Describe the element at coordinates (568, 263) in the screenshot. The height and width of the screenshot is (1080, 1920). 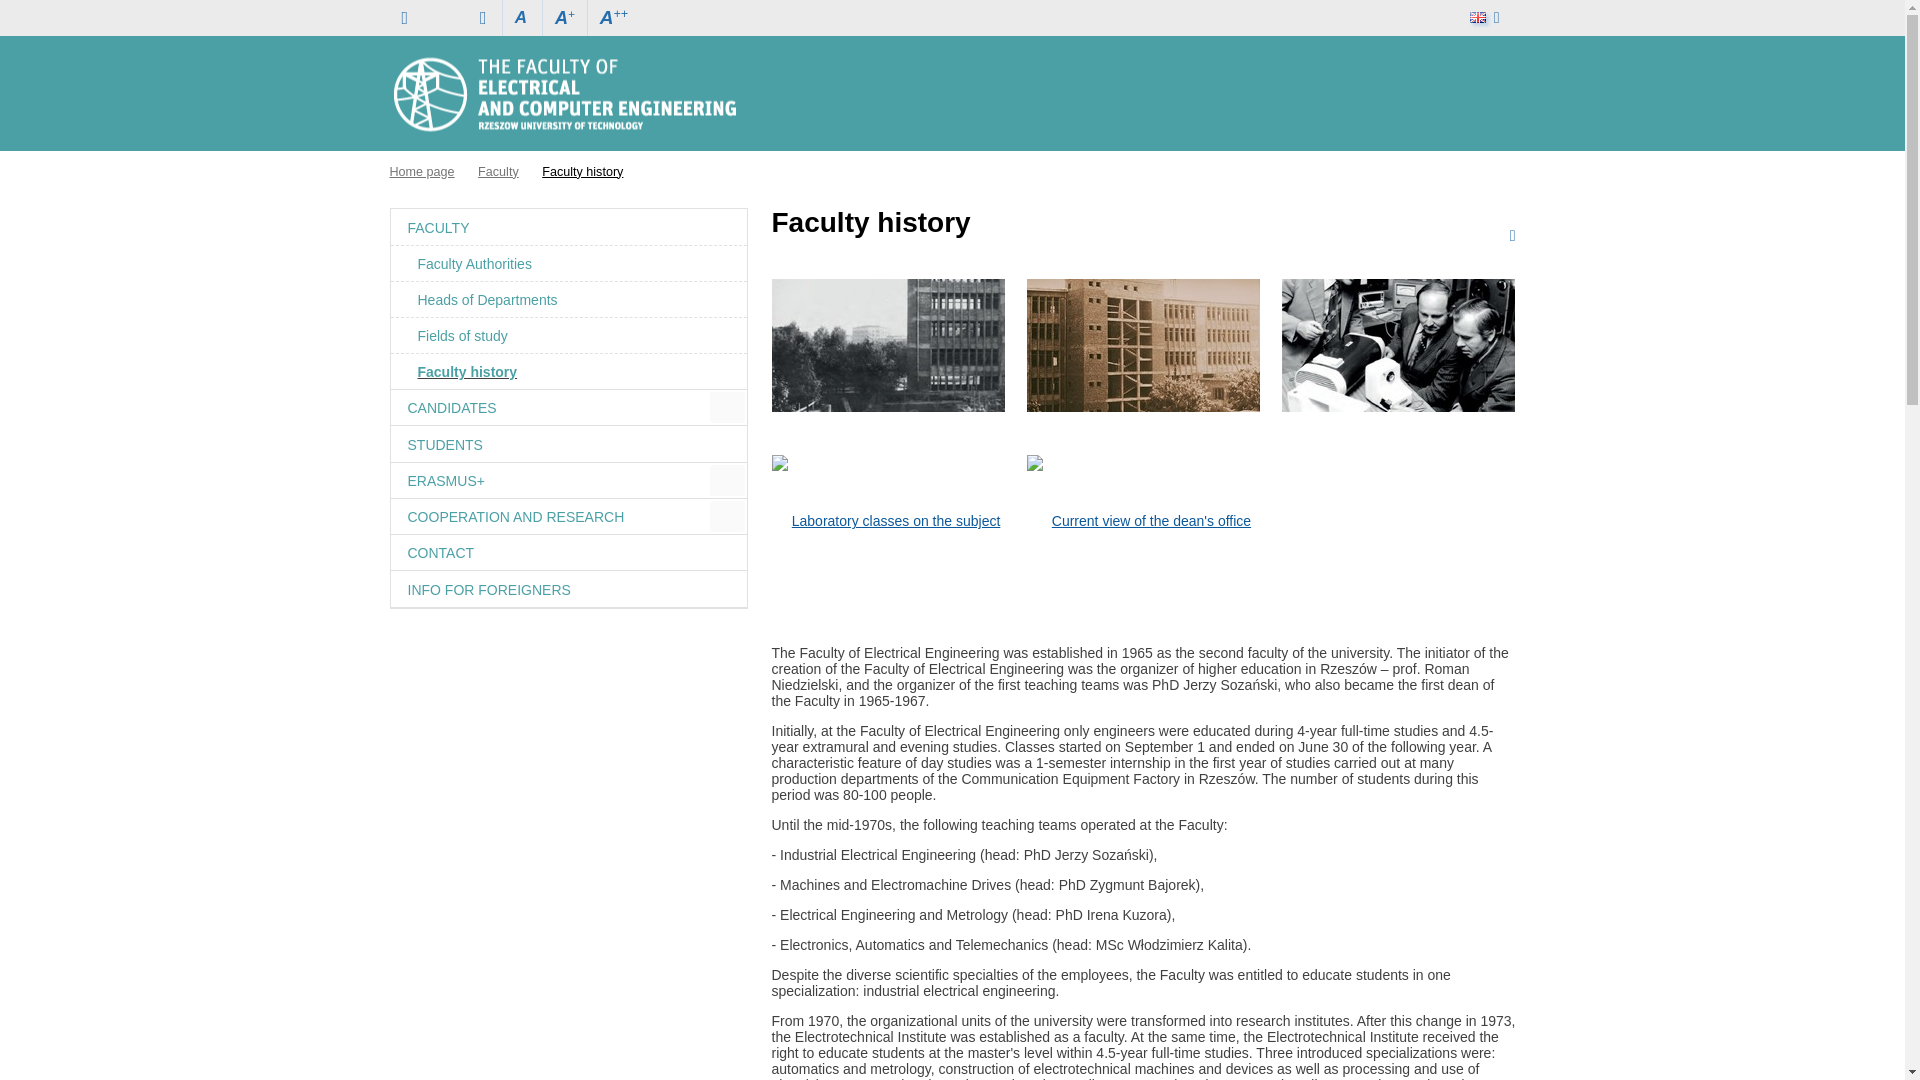
I see `Faculty Authorities` at that location.